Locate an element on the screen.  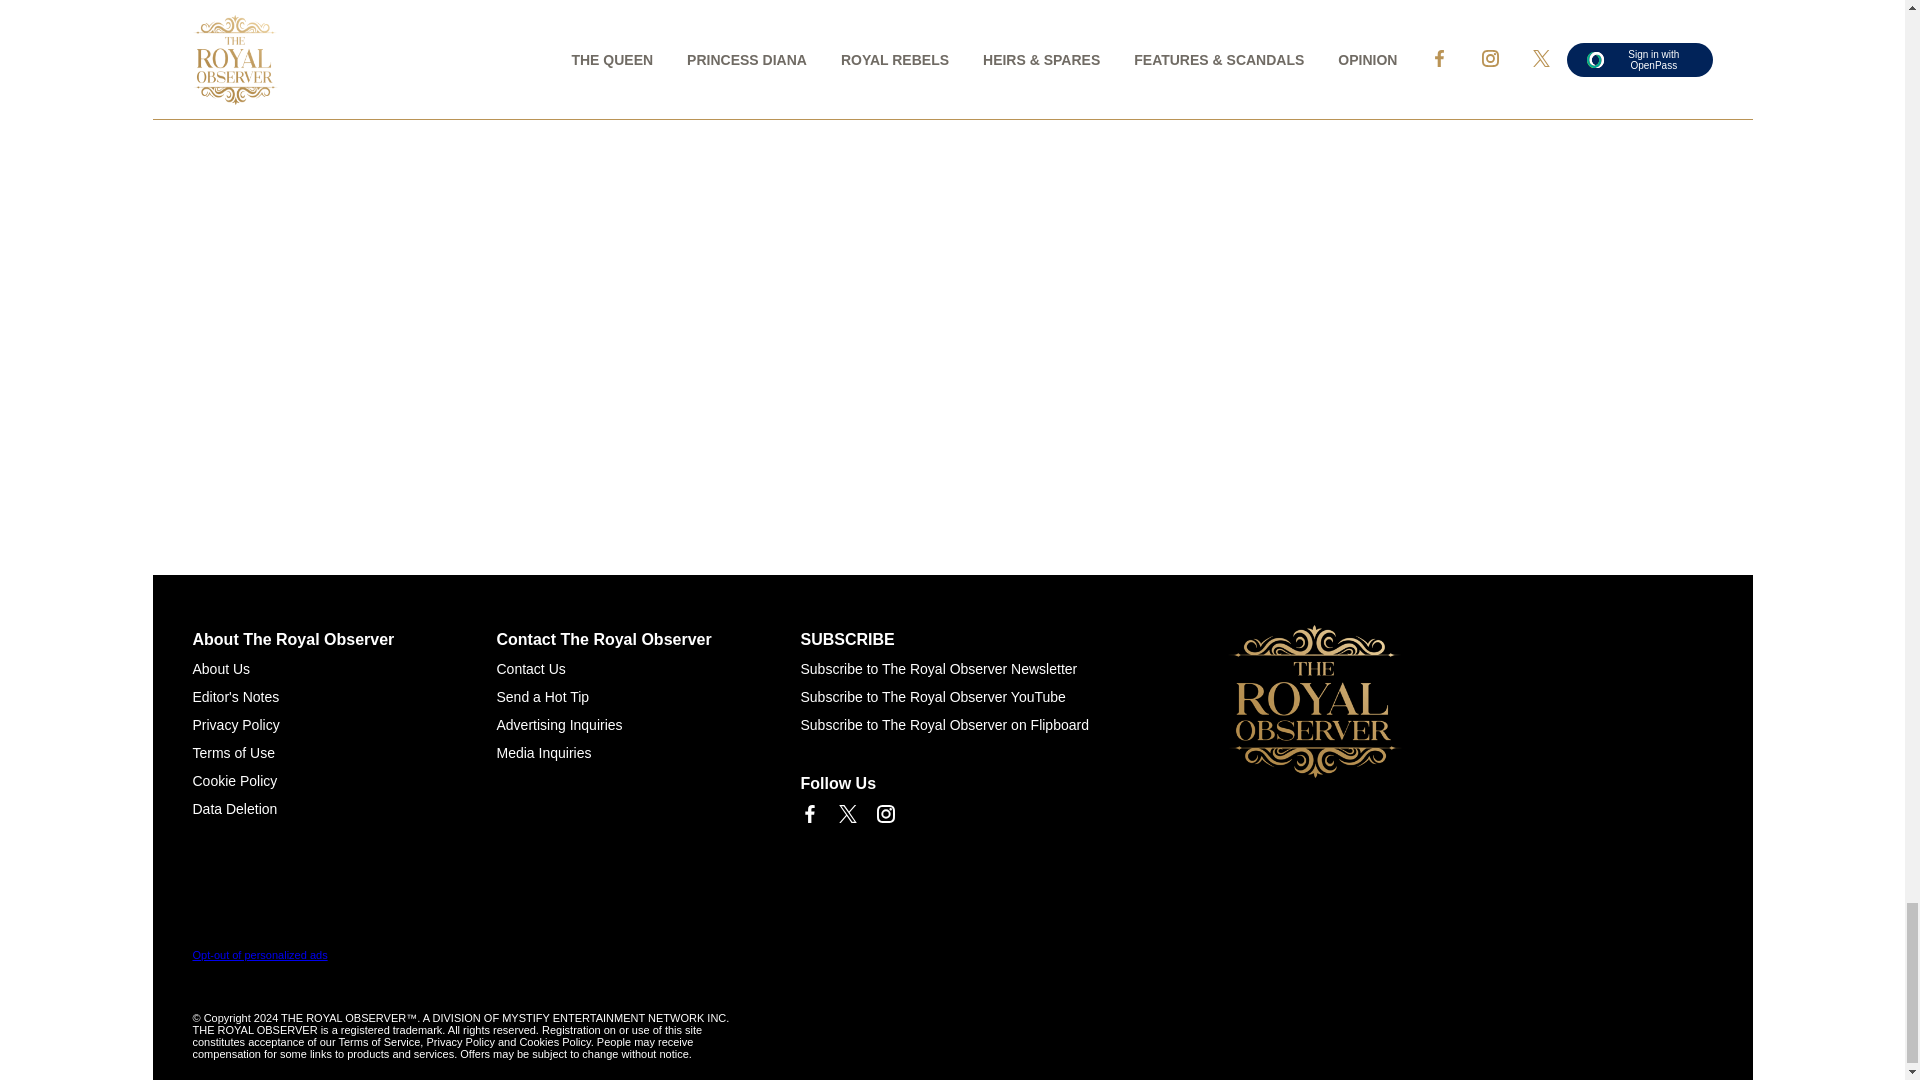
Data Deletion is located at coordinates (234, 808).